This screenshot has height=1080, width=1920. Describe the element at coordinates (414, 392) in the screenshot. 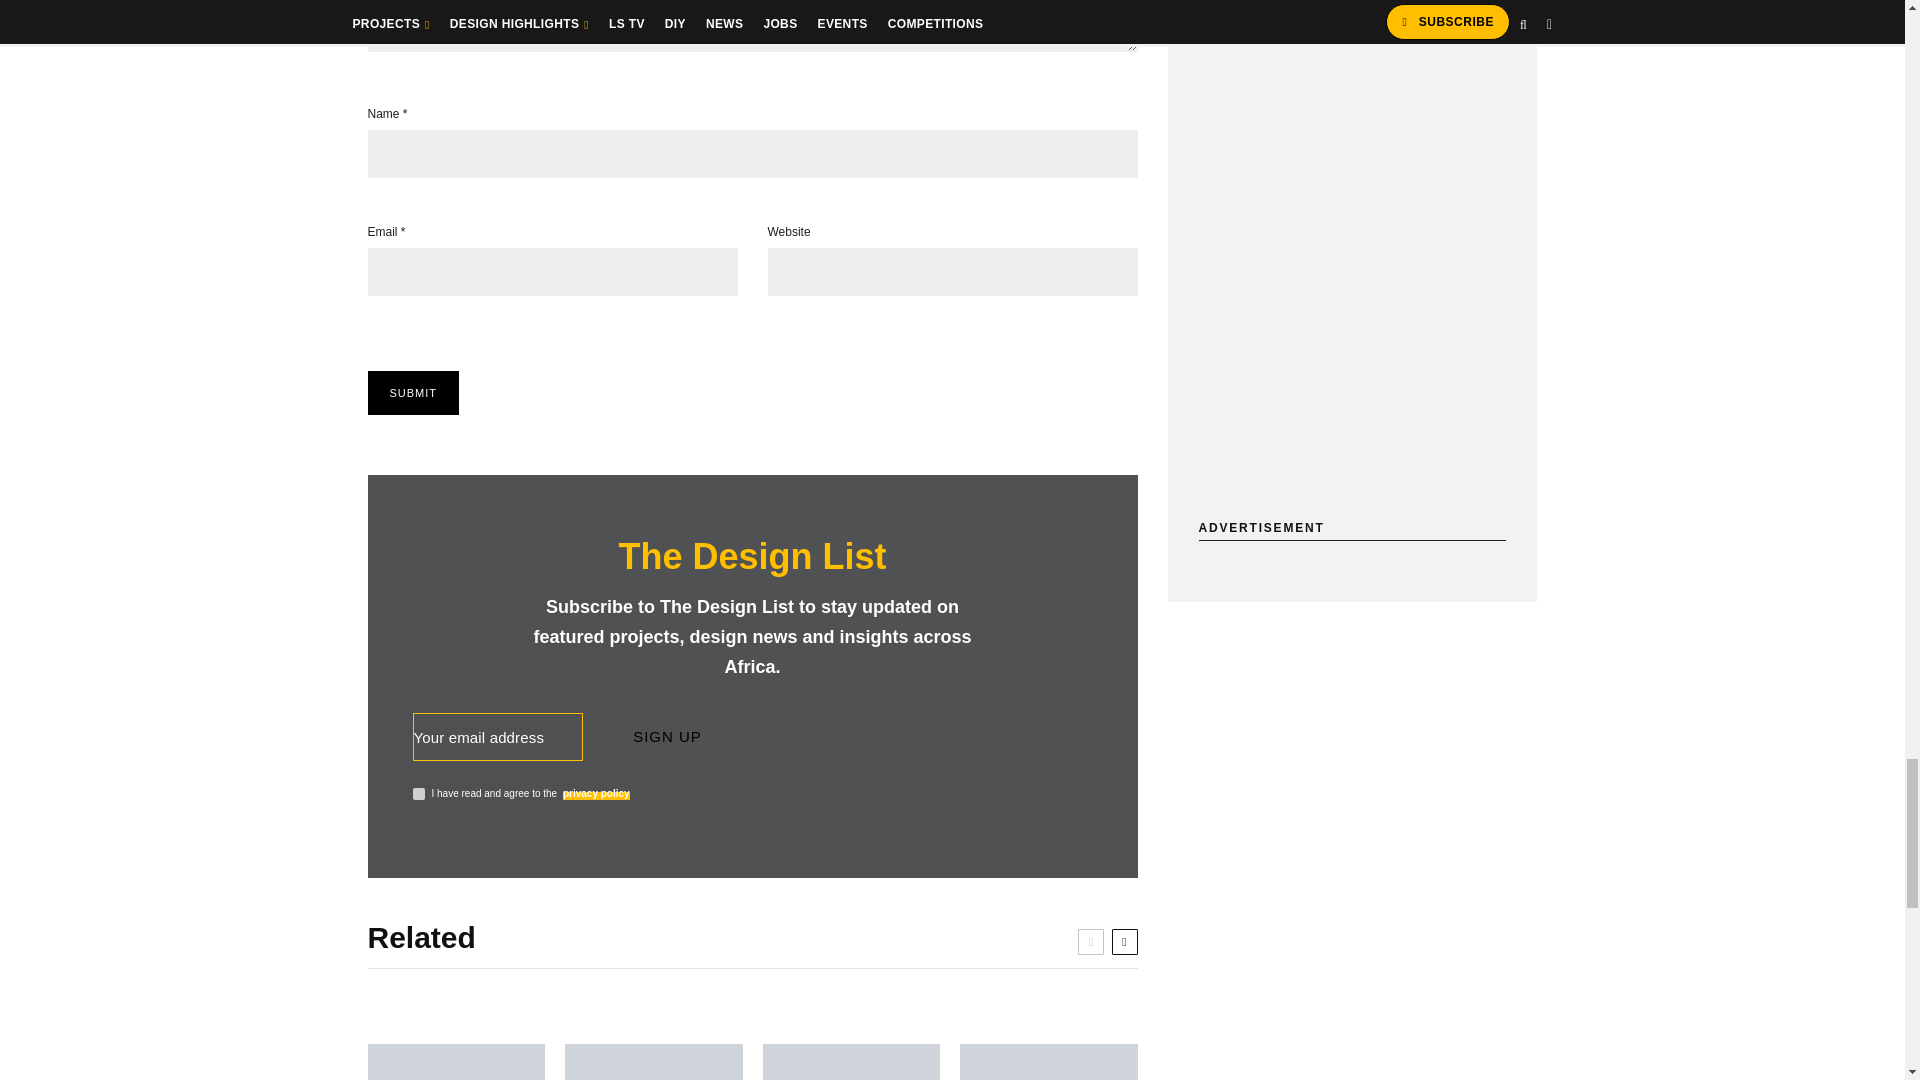

I see `Submit` at that location.